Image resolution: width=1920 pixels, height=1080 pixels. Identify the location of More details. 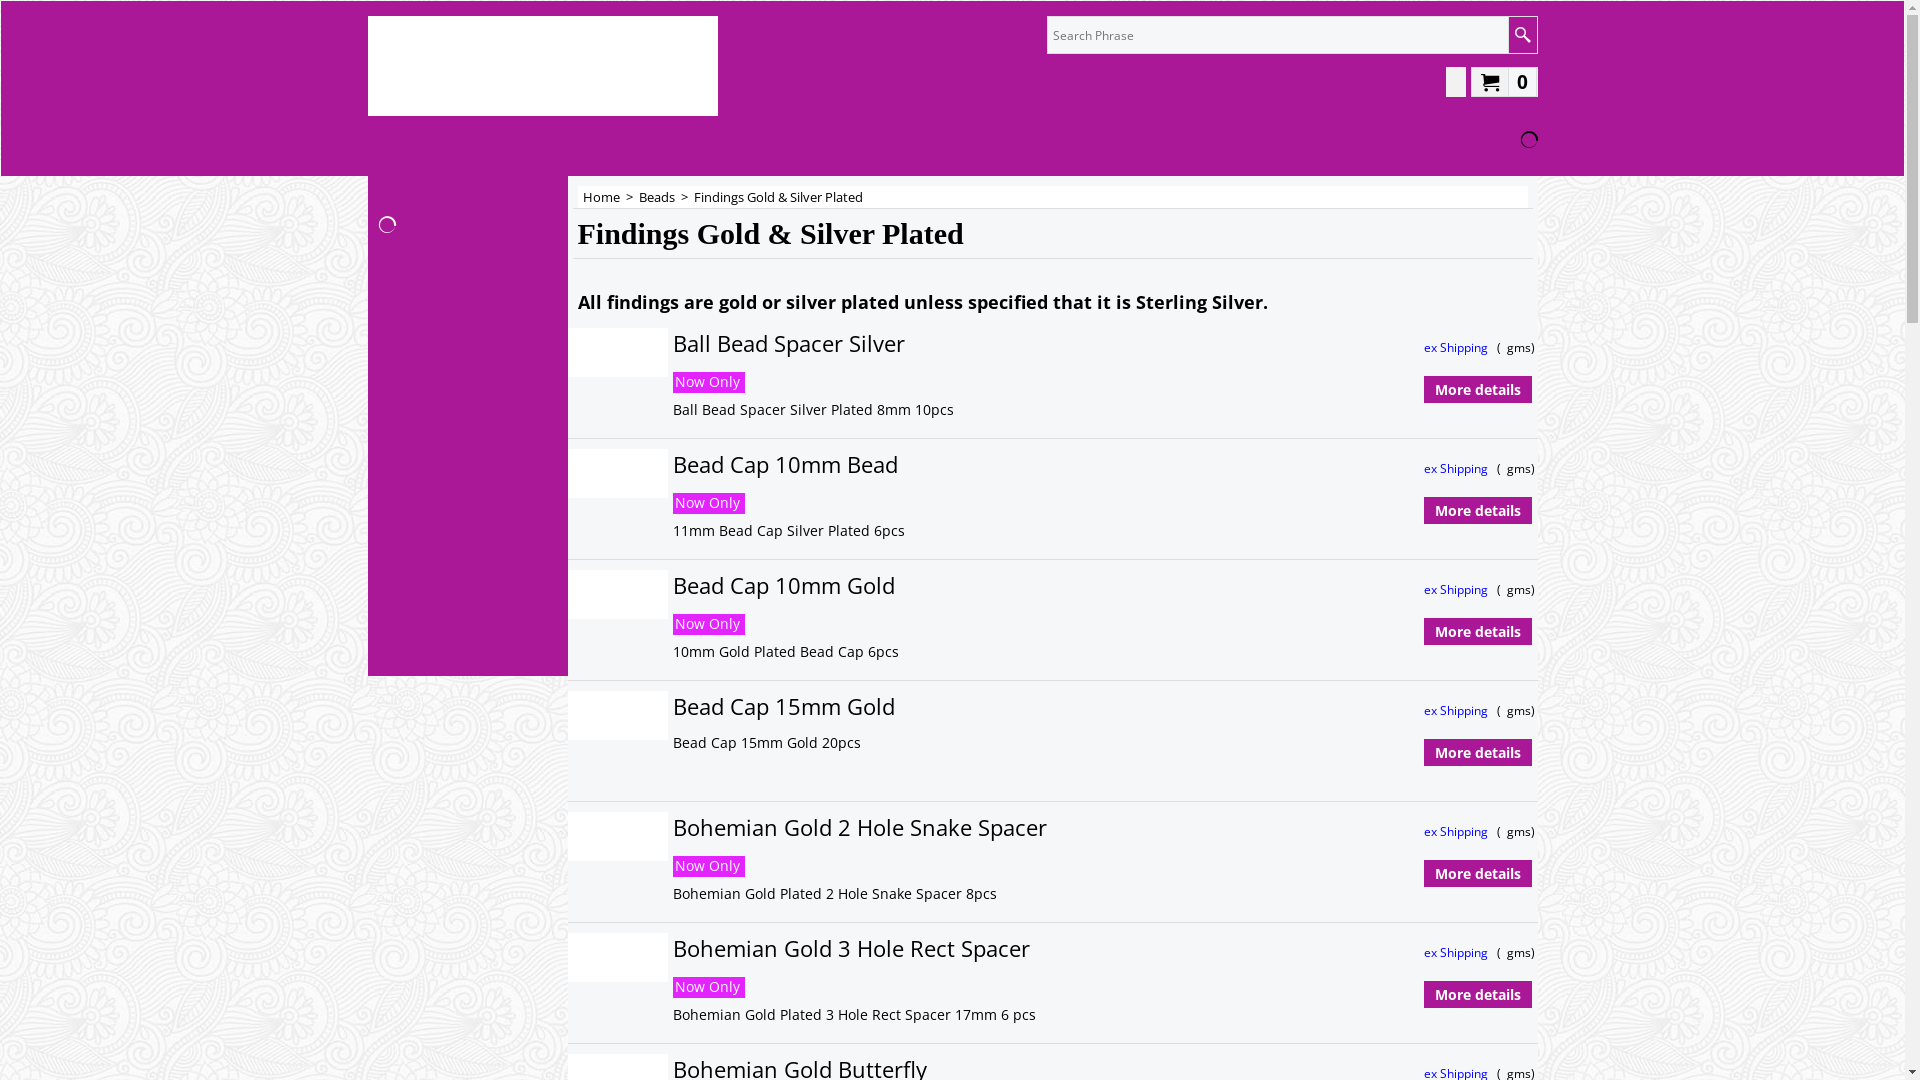
(1477, 390).